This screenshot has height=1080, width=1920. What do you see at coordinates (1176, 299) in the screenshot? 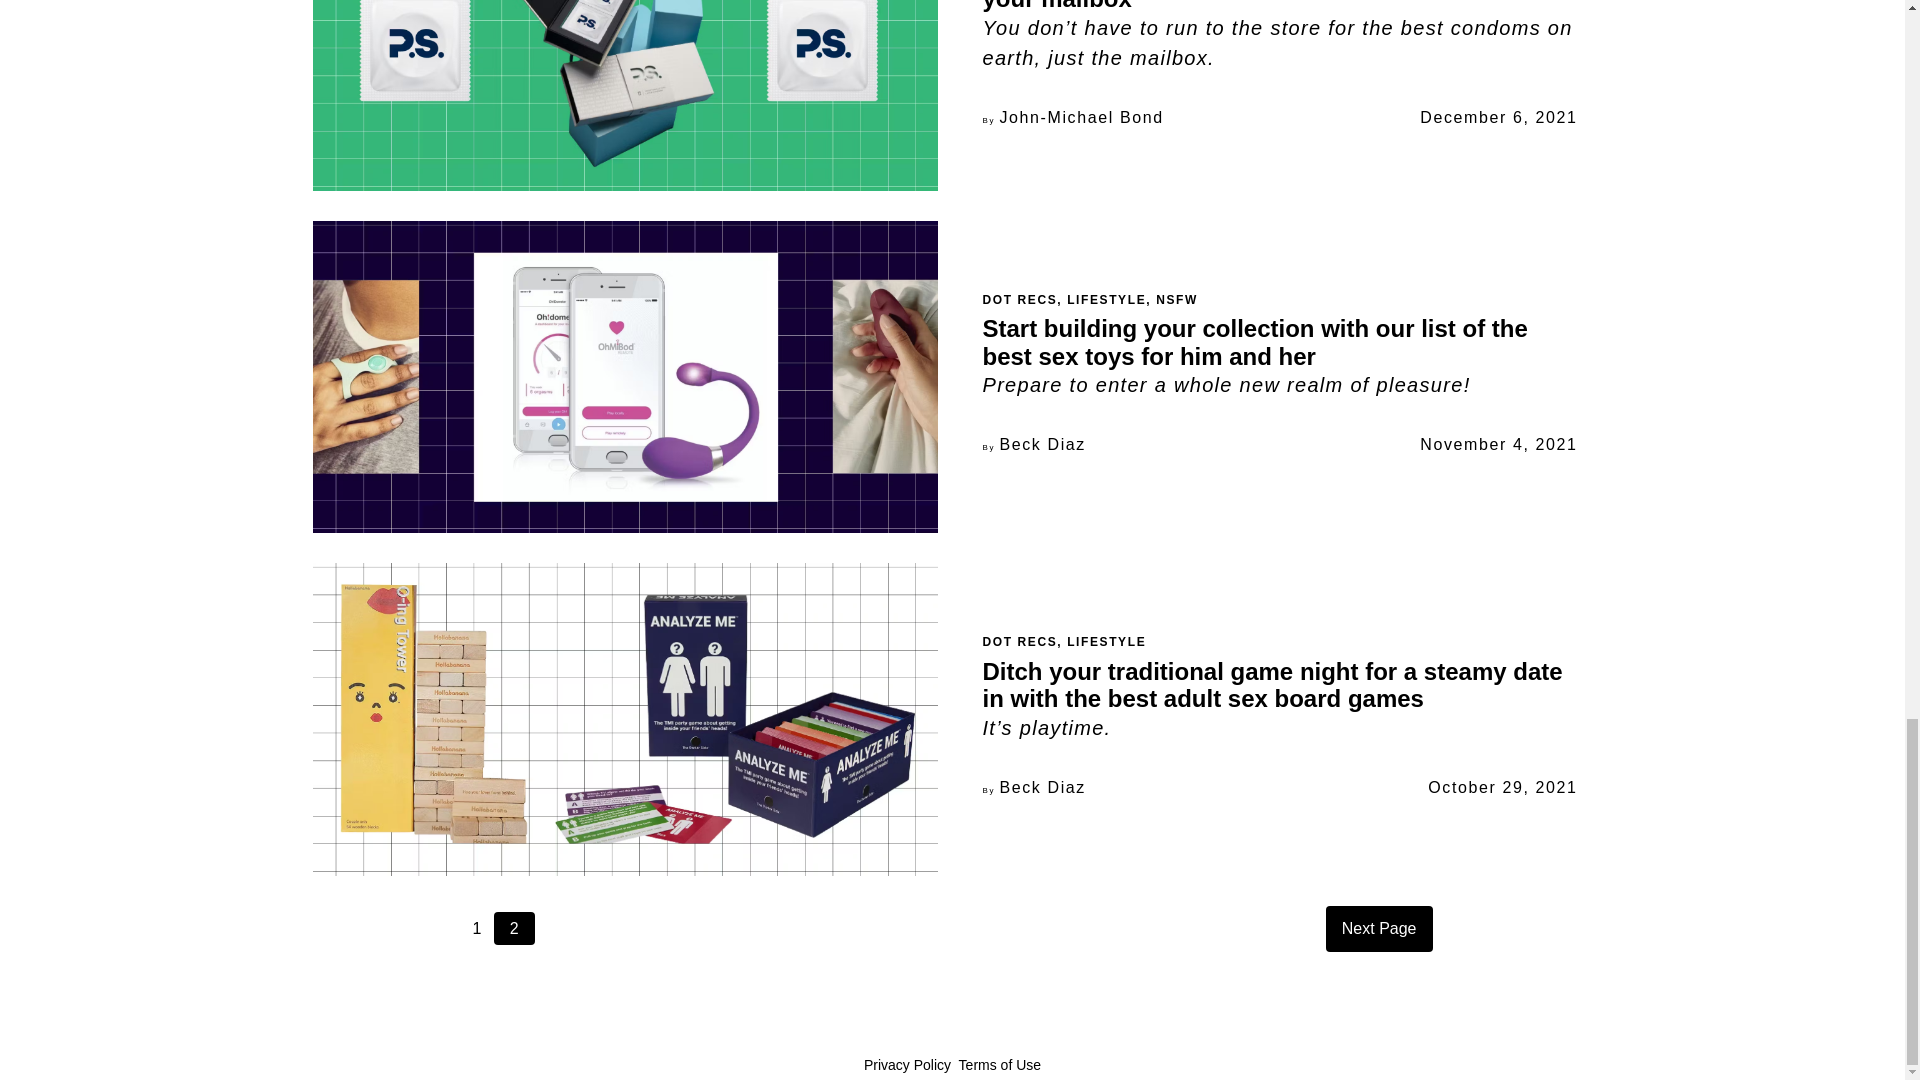
I see `NSFW` at bounding box center [1176, 299].